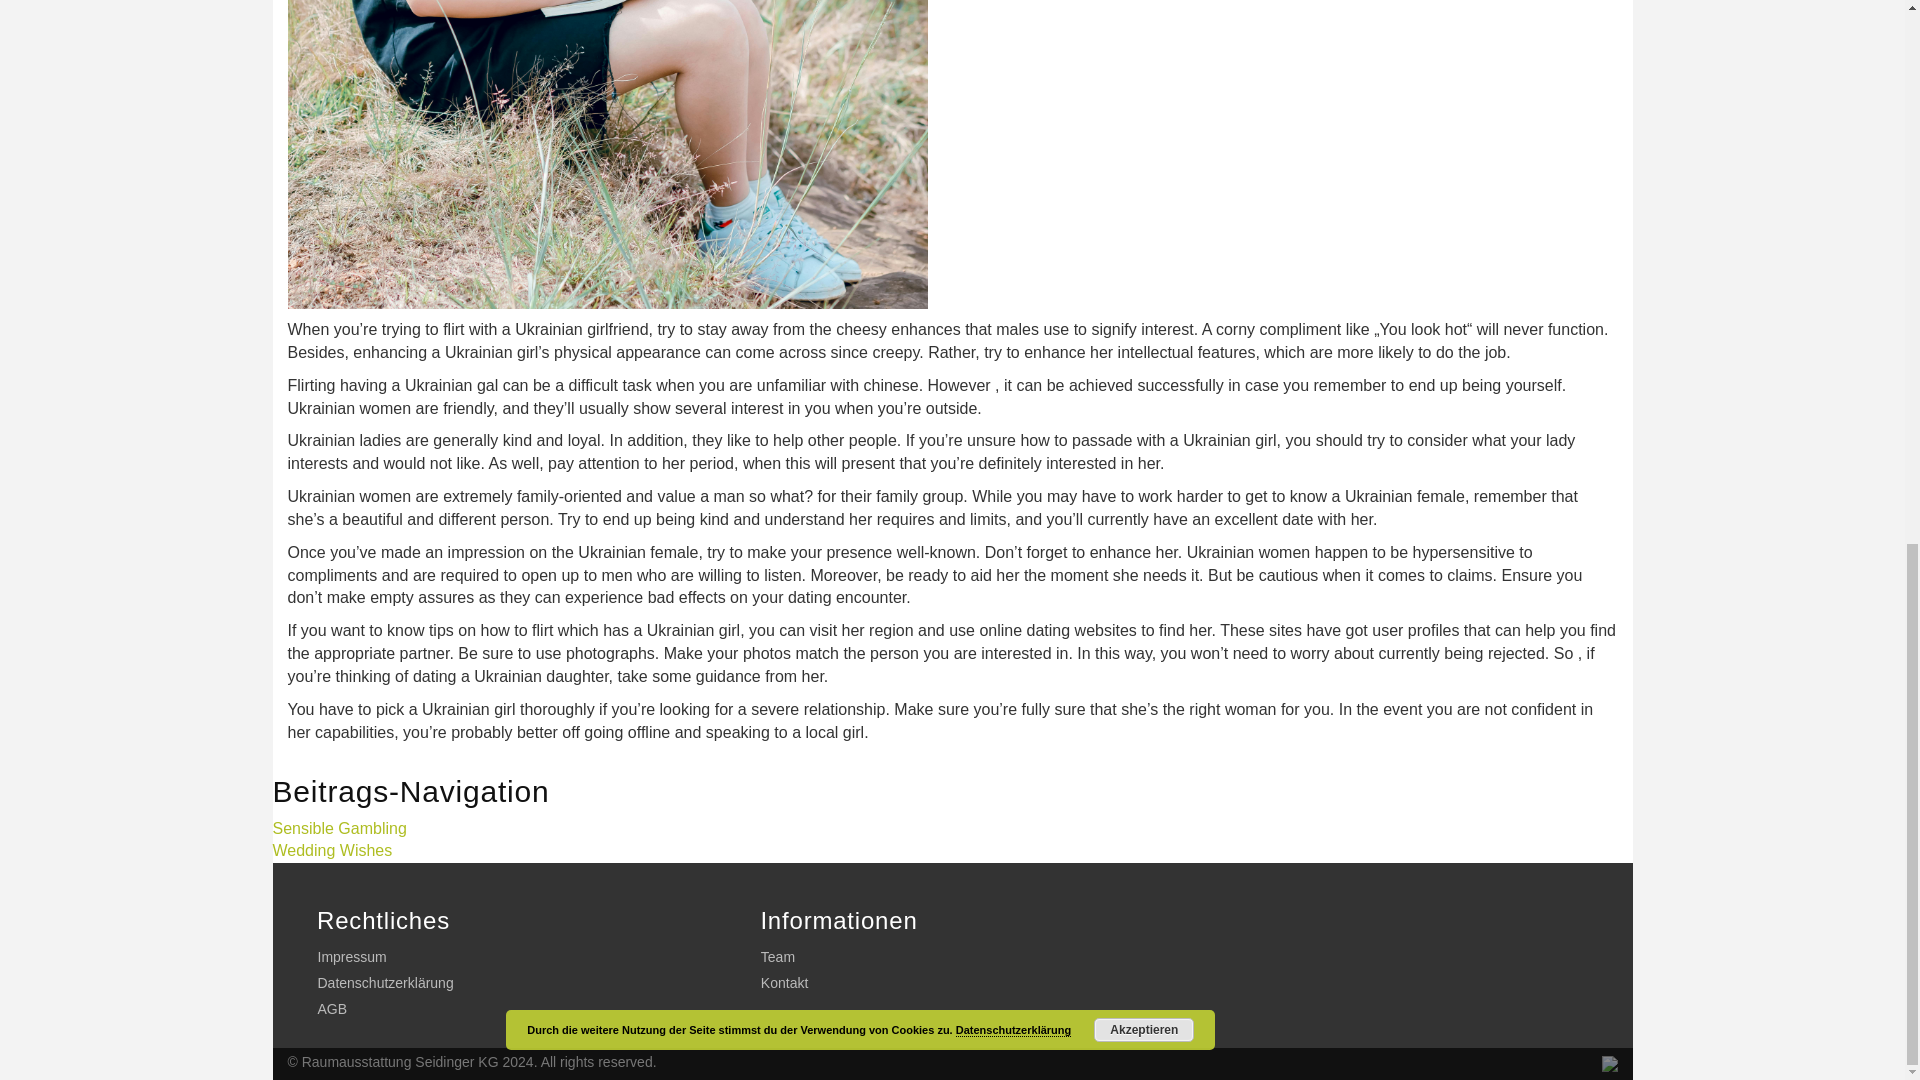 This screenshot has height=1080, width=1920. What do you see at coordinates (770, 958) in the screenshot?
I see `Team` at bounding box center [770, 958].